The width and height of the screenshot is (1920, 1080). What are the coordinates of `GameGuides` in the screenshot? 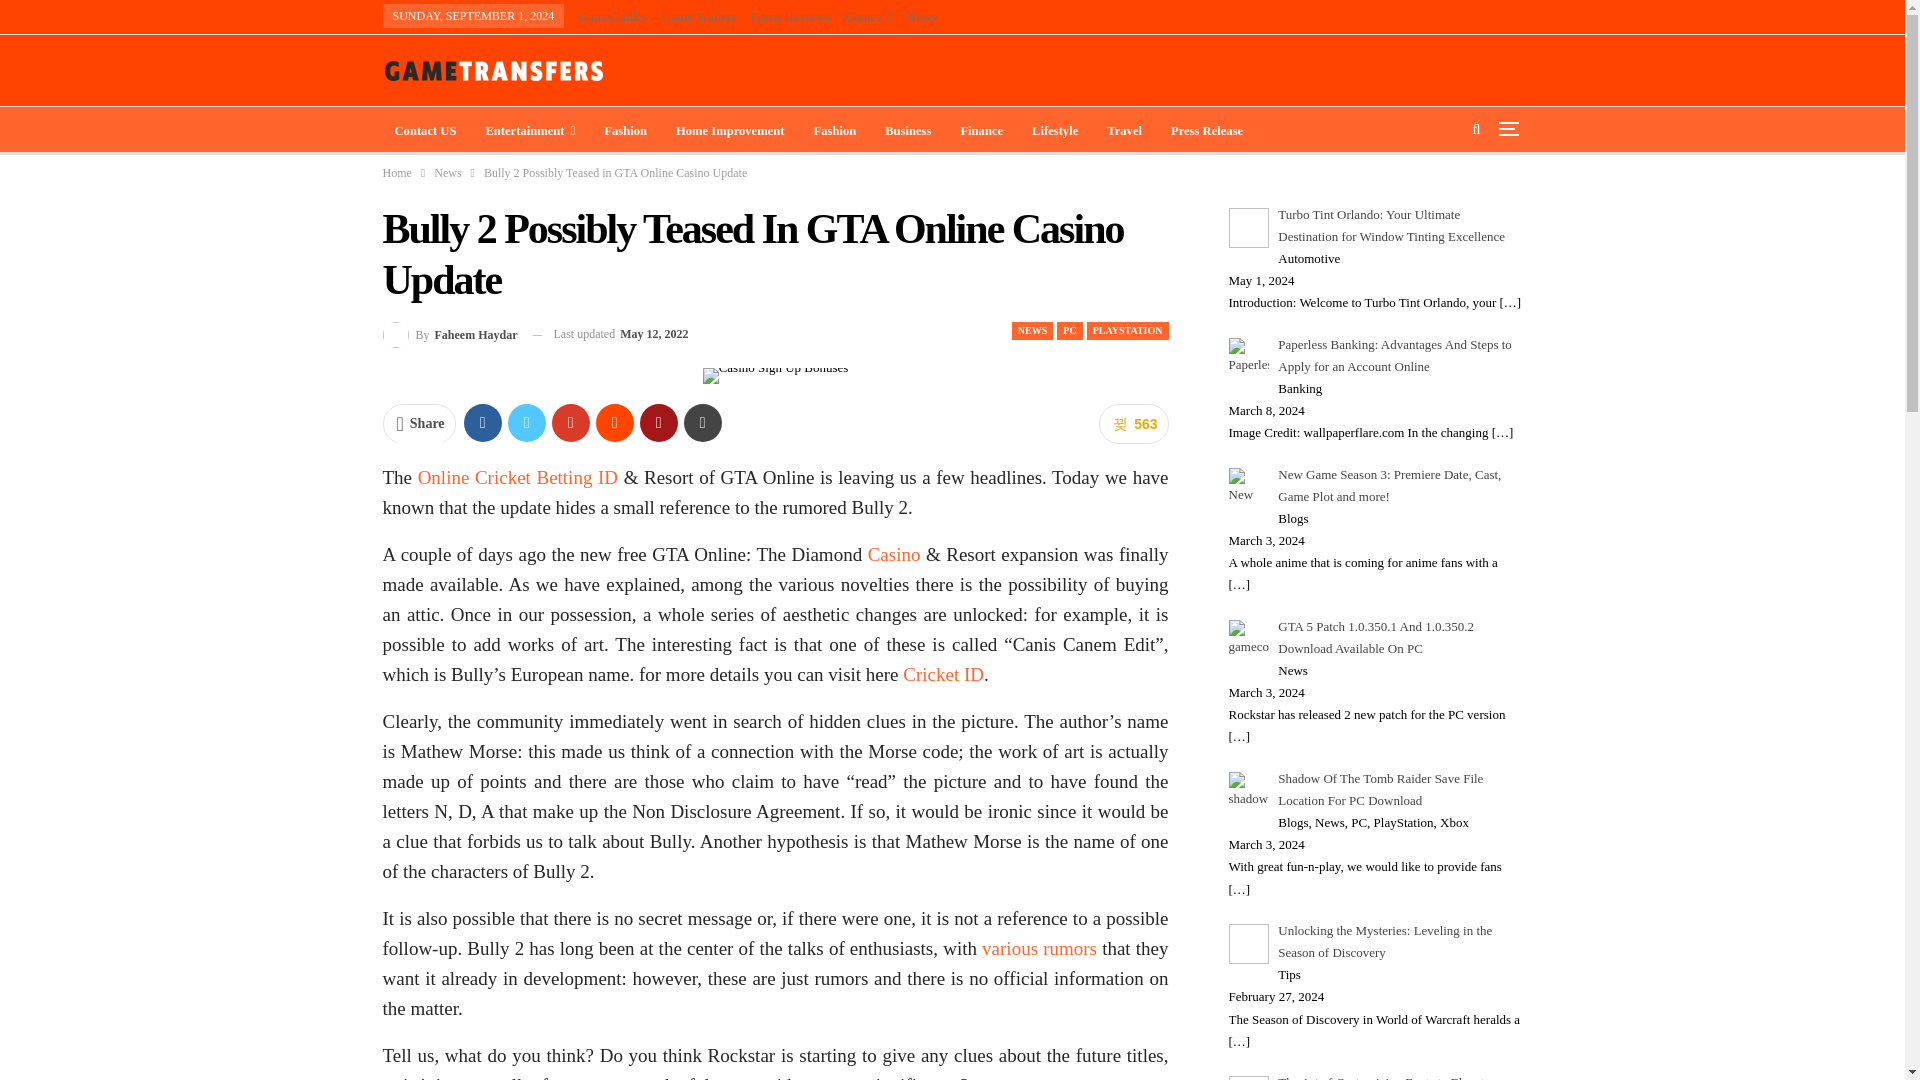 It's located at (613, 16).